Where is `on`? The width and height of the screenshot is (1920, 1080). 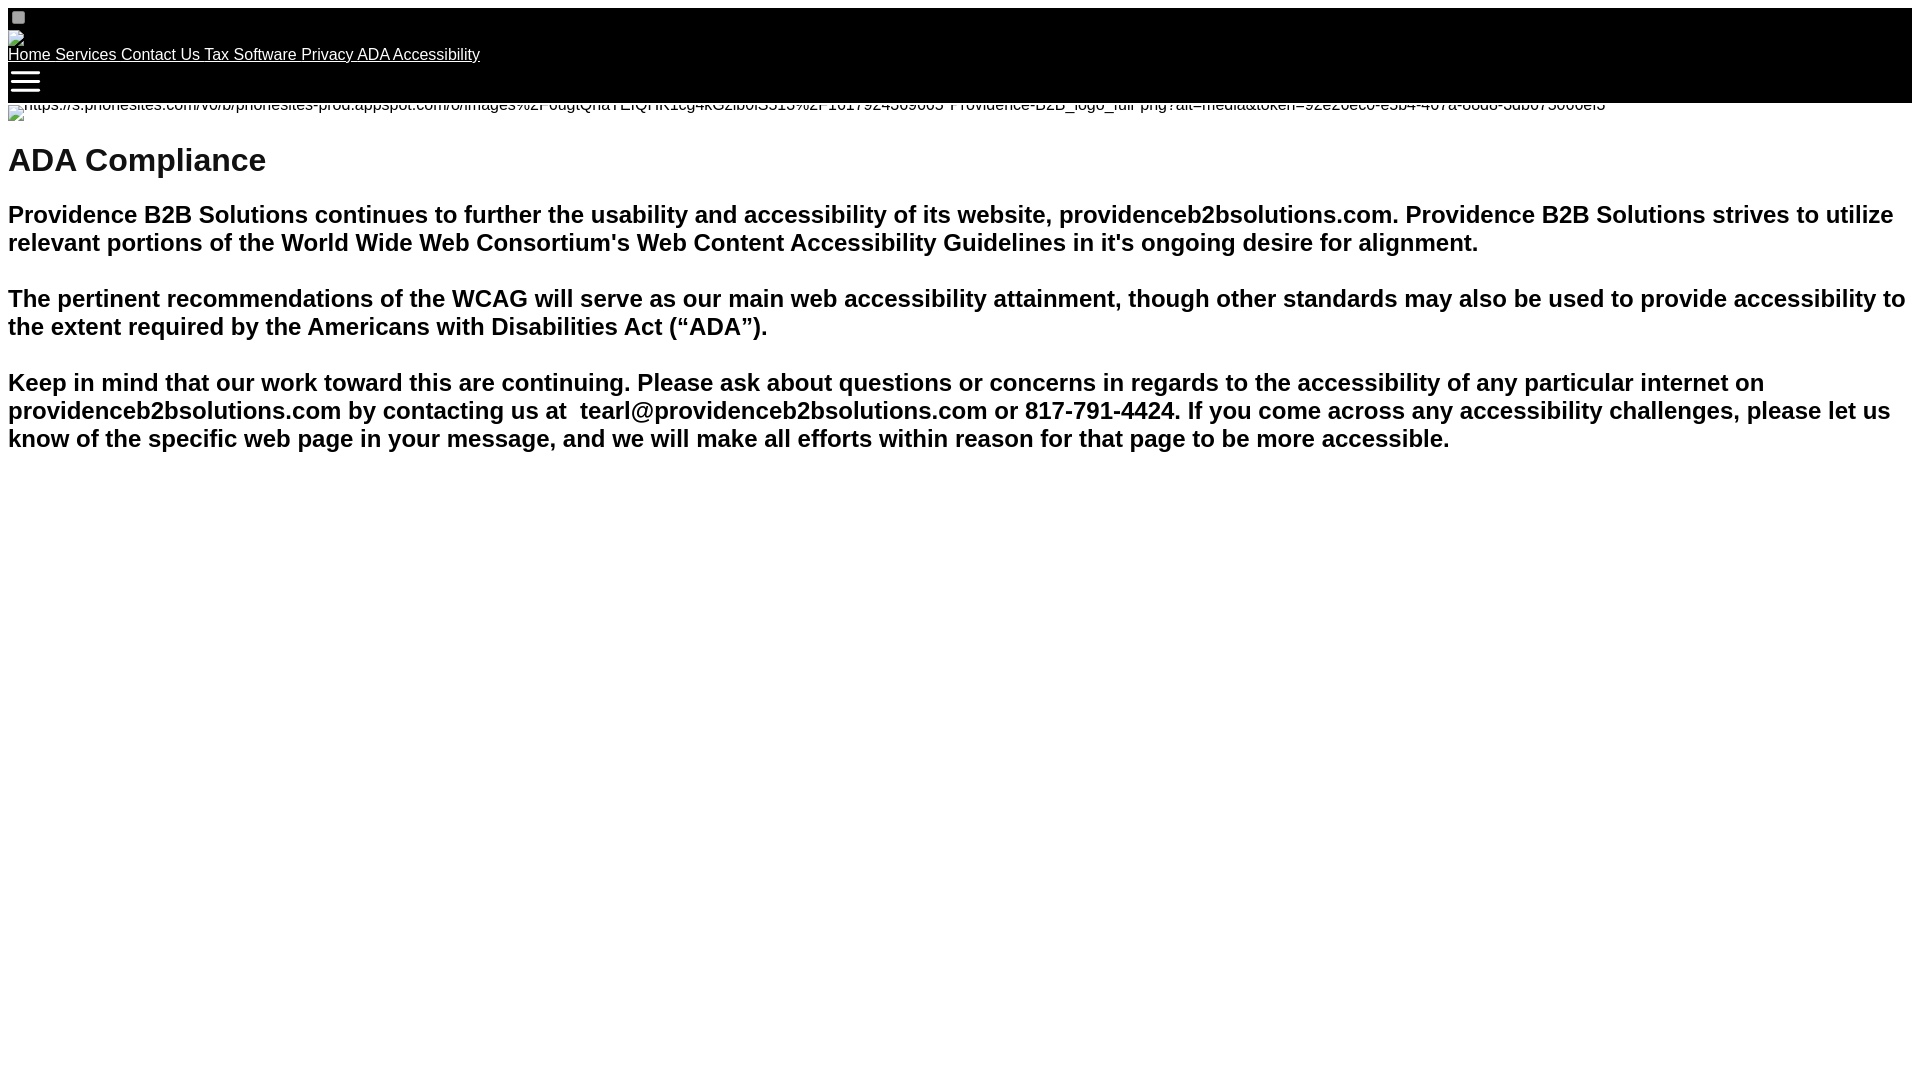 on is located at coordinates (18, 16).